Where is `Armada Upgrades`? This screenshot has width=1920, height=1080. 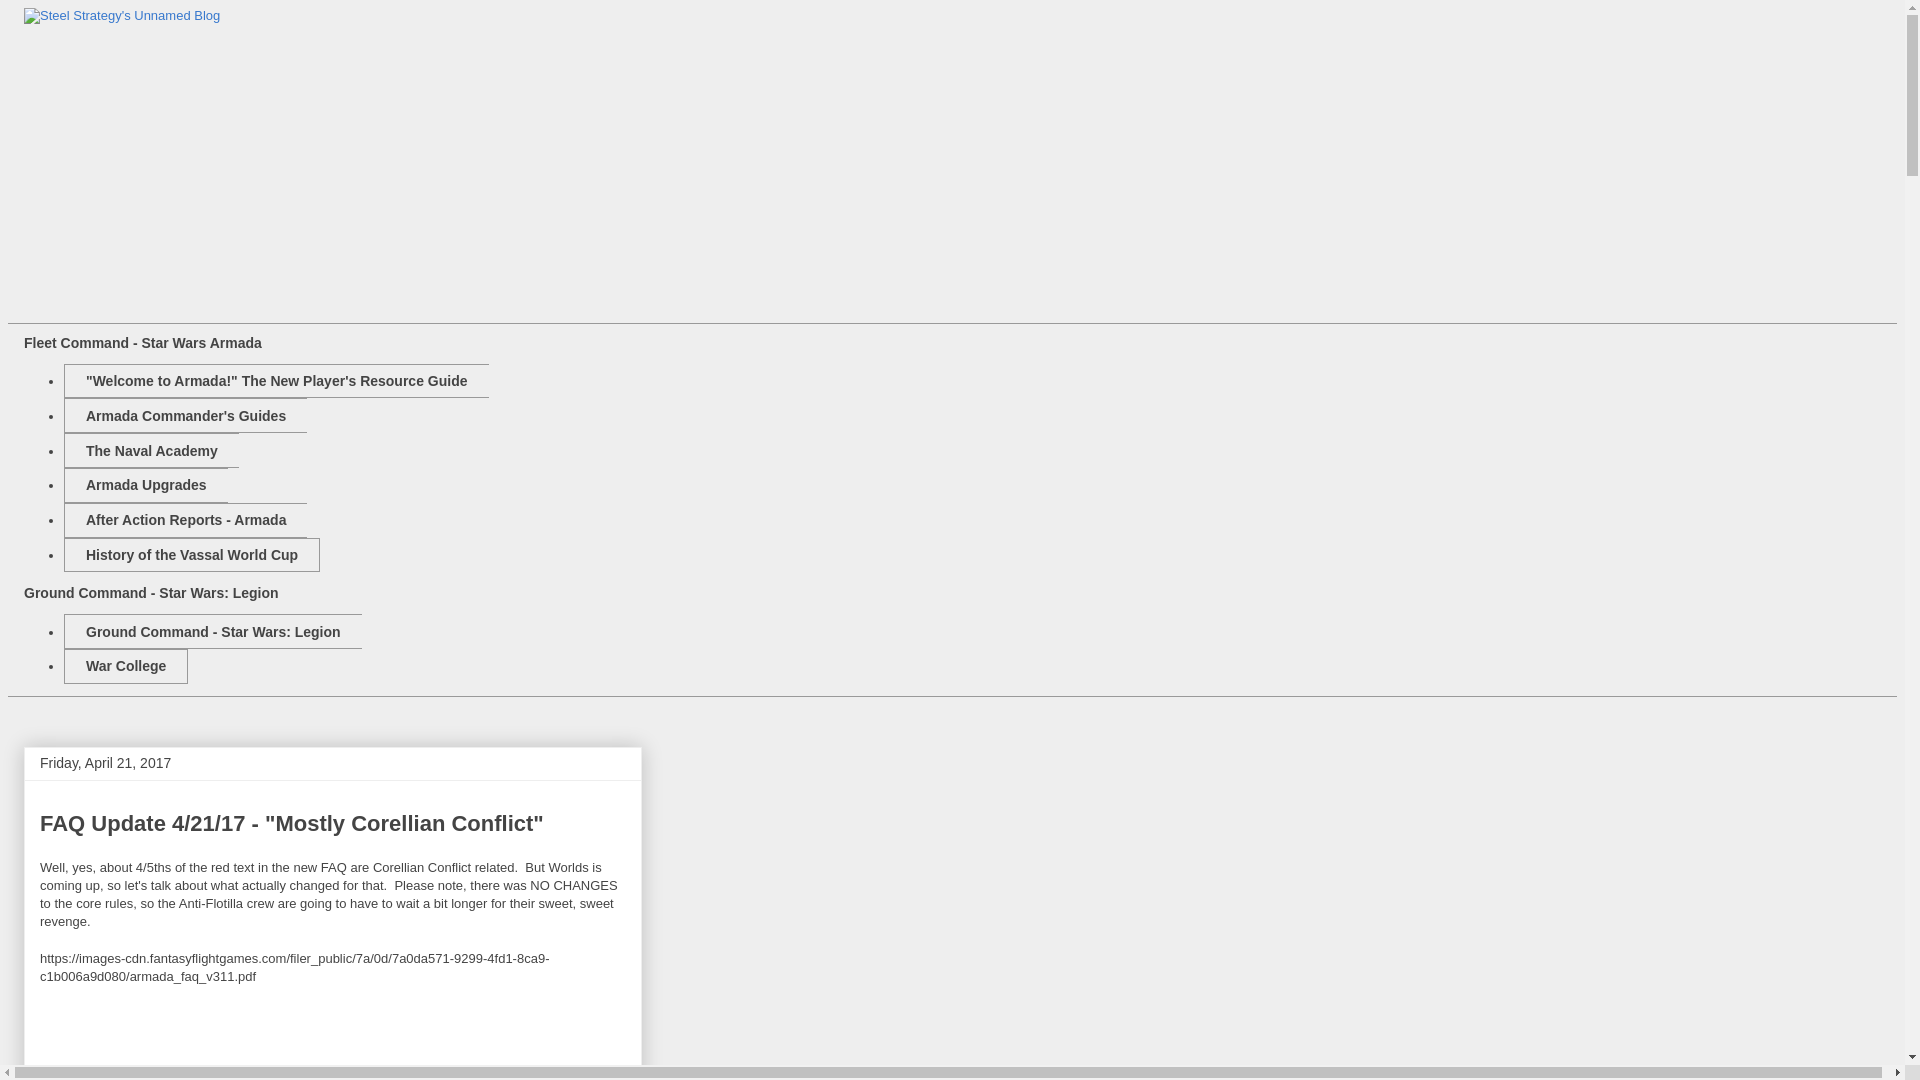 Armada Upgrades is located at coordinates (146, 485).